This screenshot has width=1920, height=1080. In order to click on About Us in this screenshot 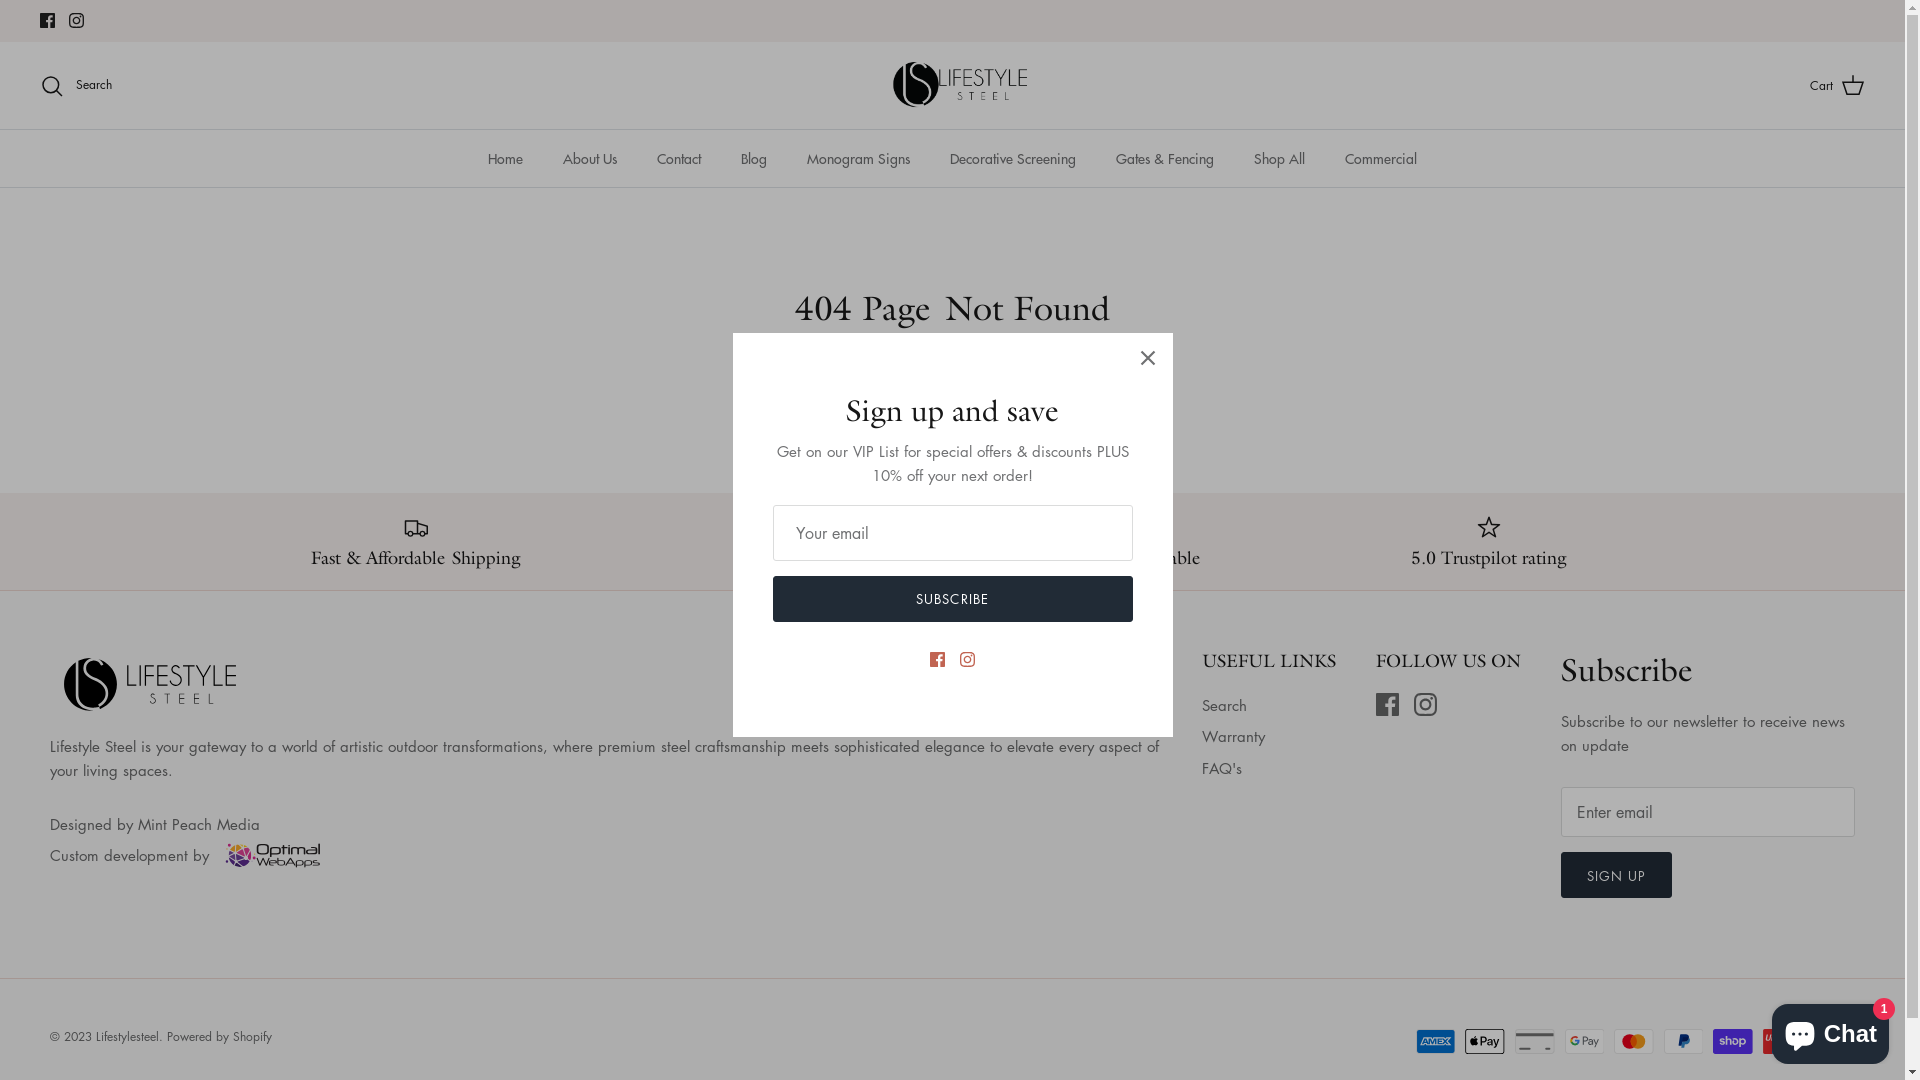, I will do `click(590, 158)`.